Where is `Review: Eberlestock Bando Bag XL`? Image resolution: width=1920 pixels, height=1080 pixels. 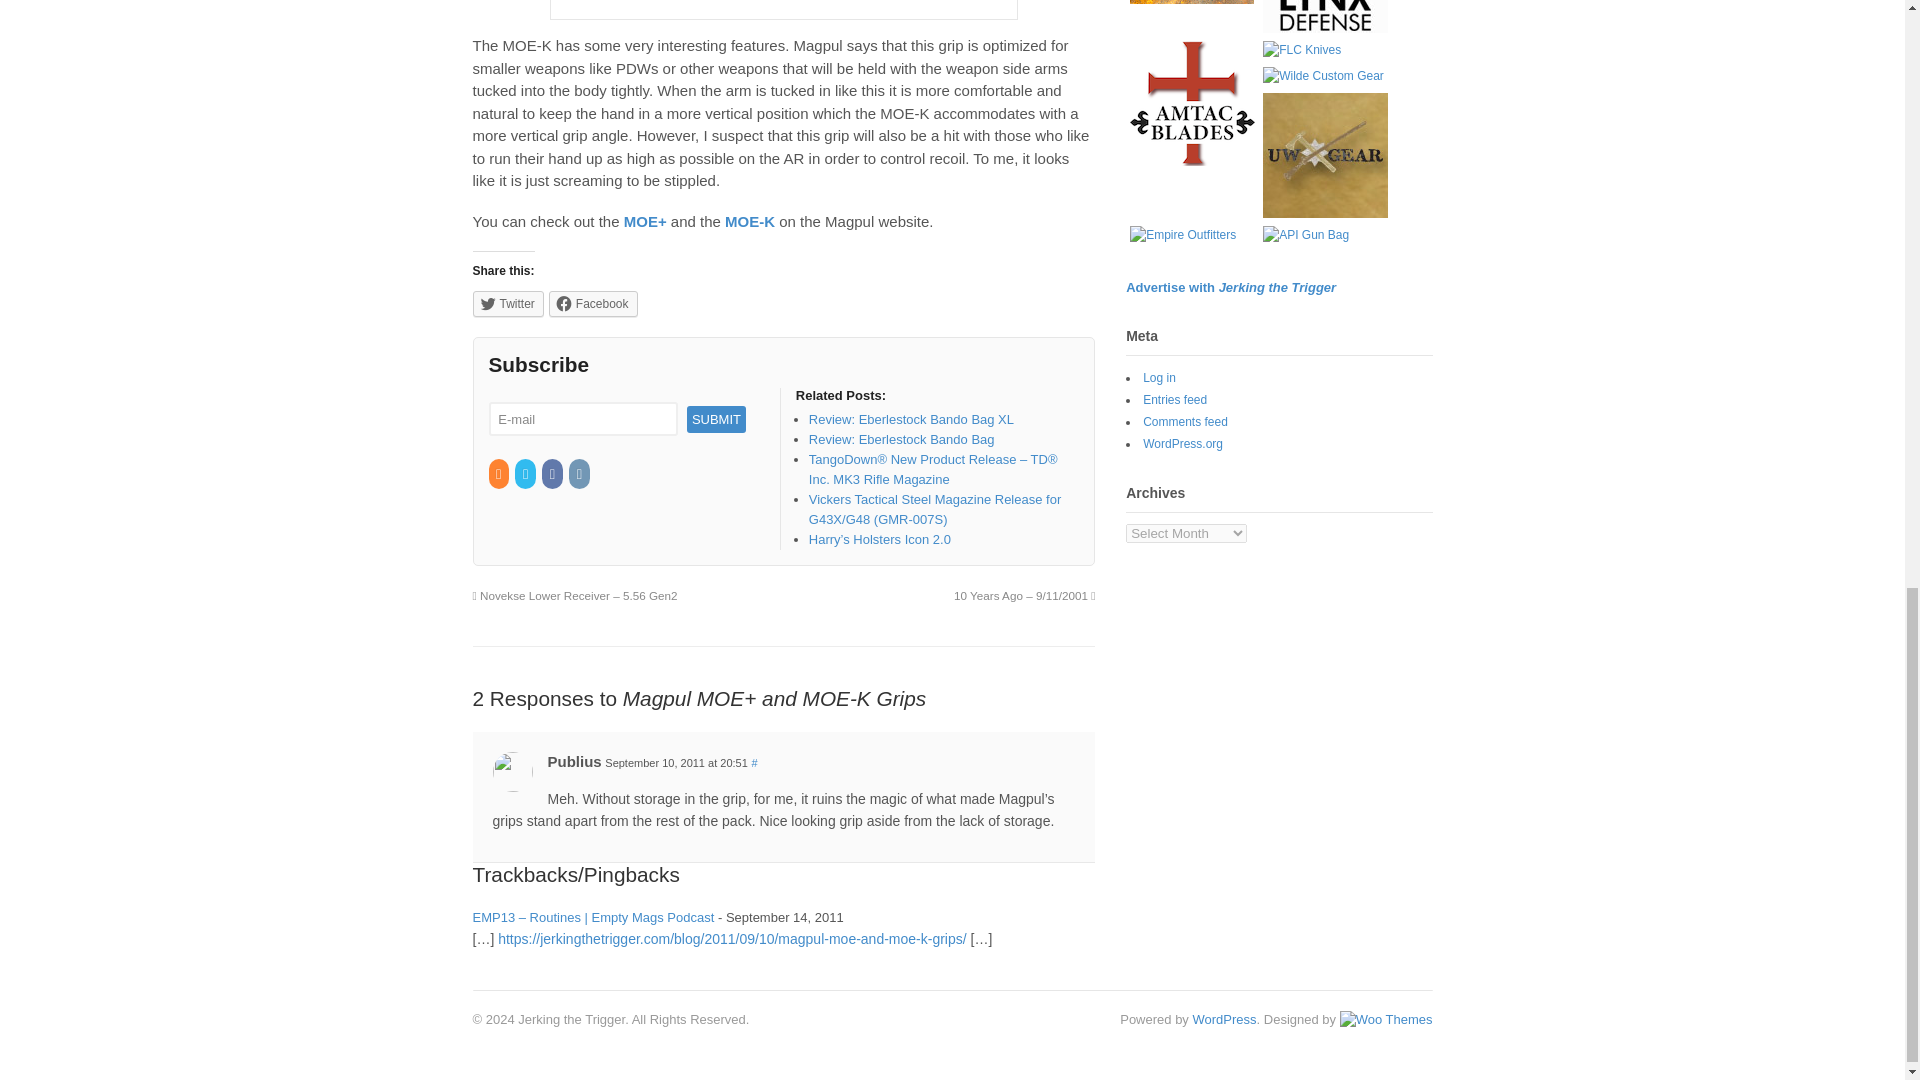 Review: Eberlestock Bando Bag XL is located at coordinates (910, 418).